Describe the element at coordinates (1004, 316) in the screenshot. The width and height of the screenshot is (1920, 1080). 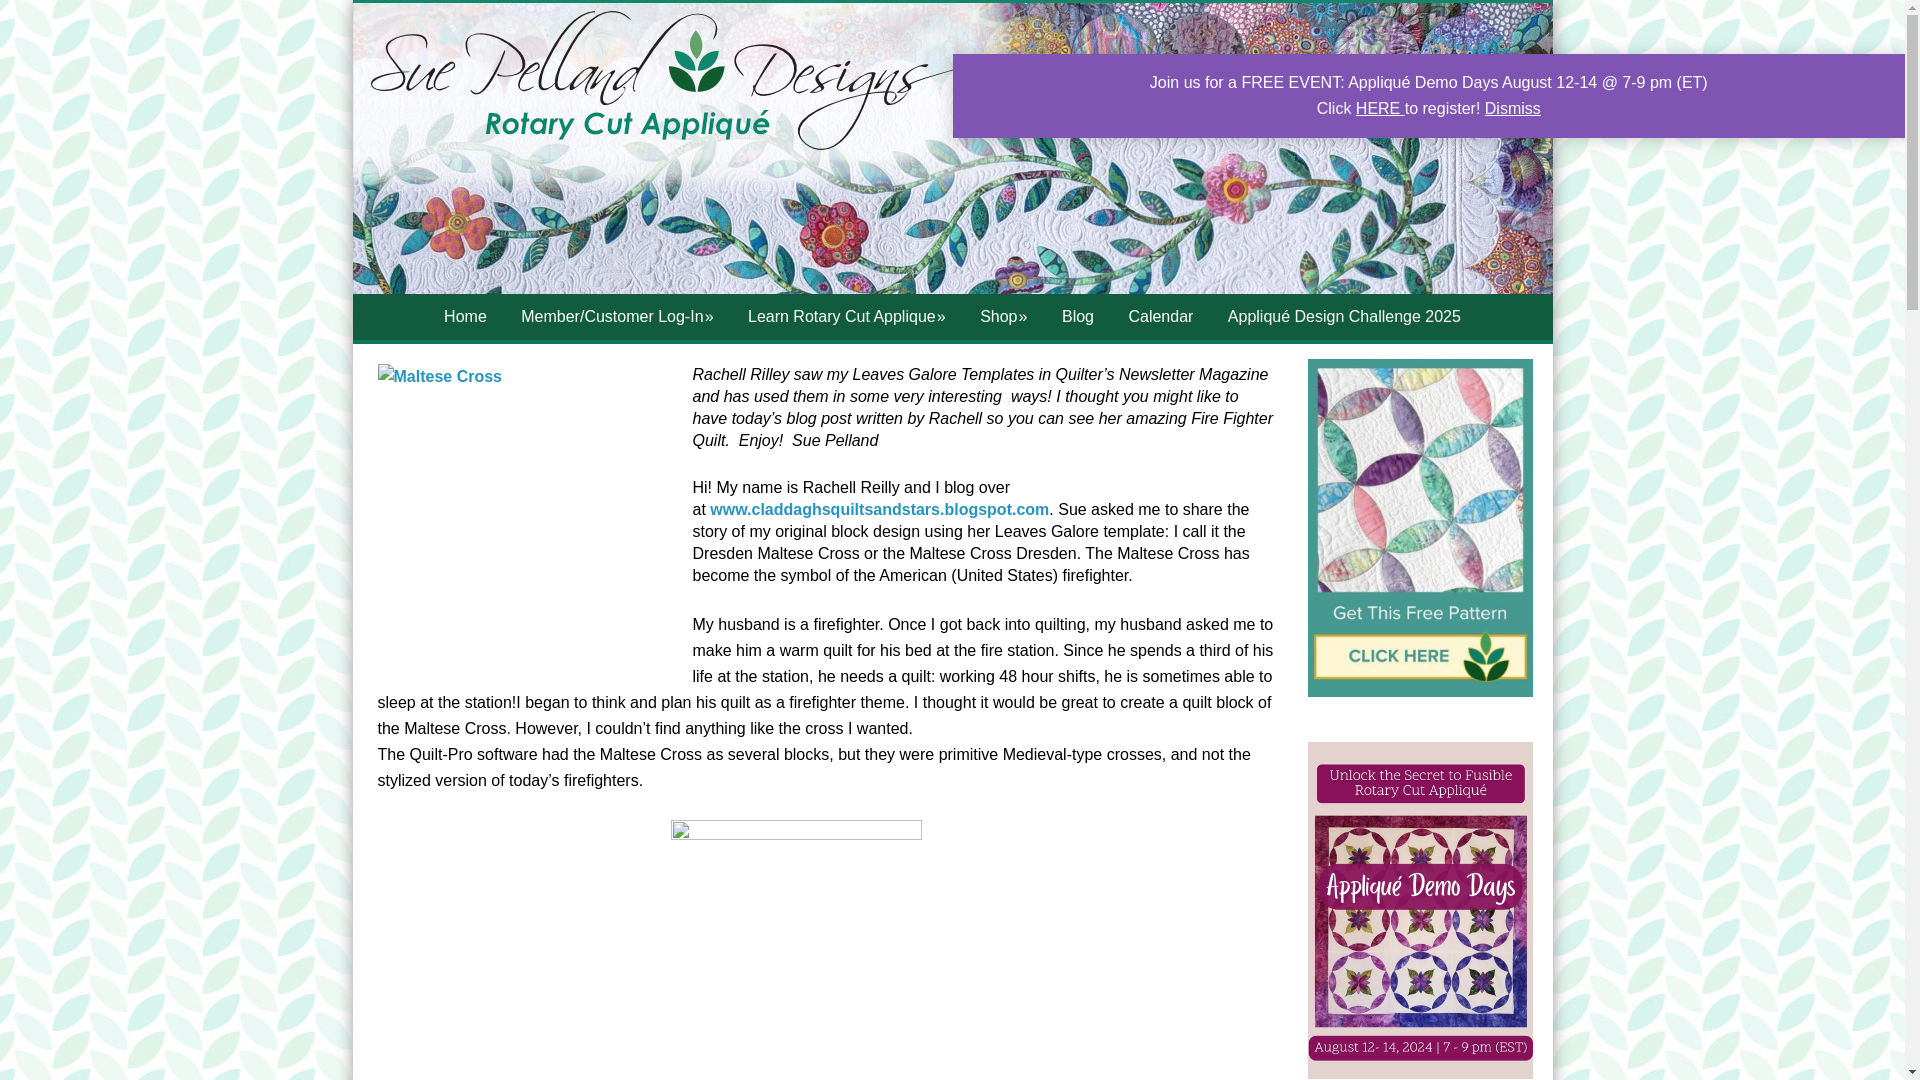
I see `Shop` at that location.